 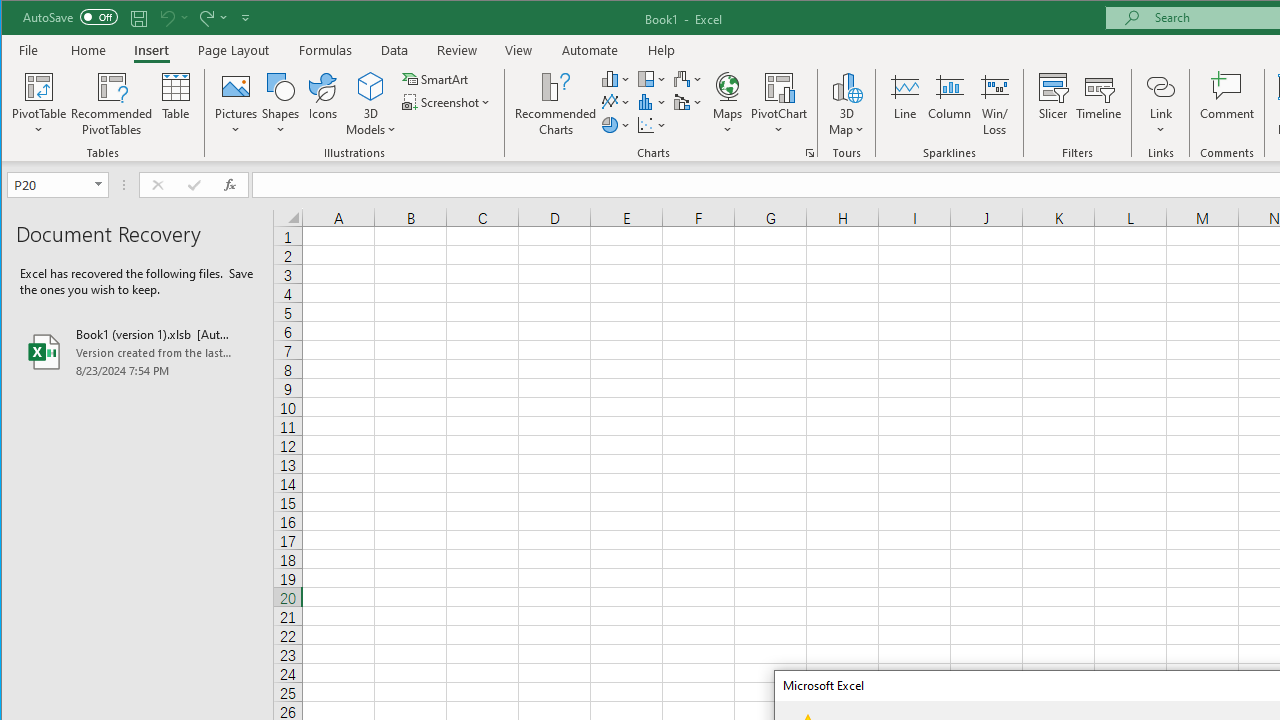 I want to click on Pictures, so click(x=236, y=104).